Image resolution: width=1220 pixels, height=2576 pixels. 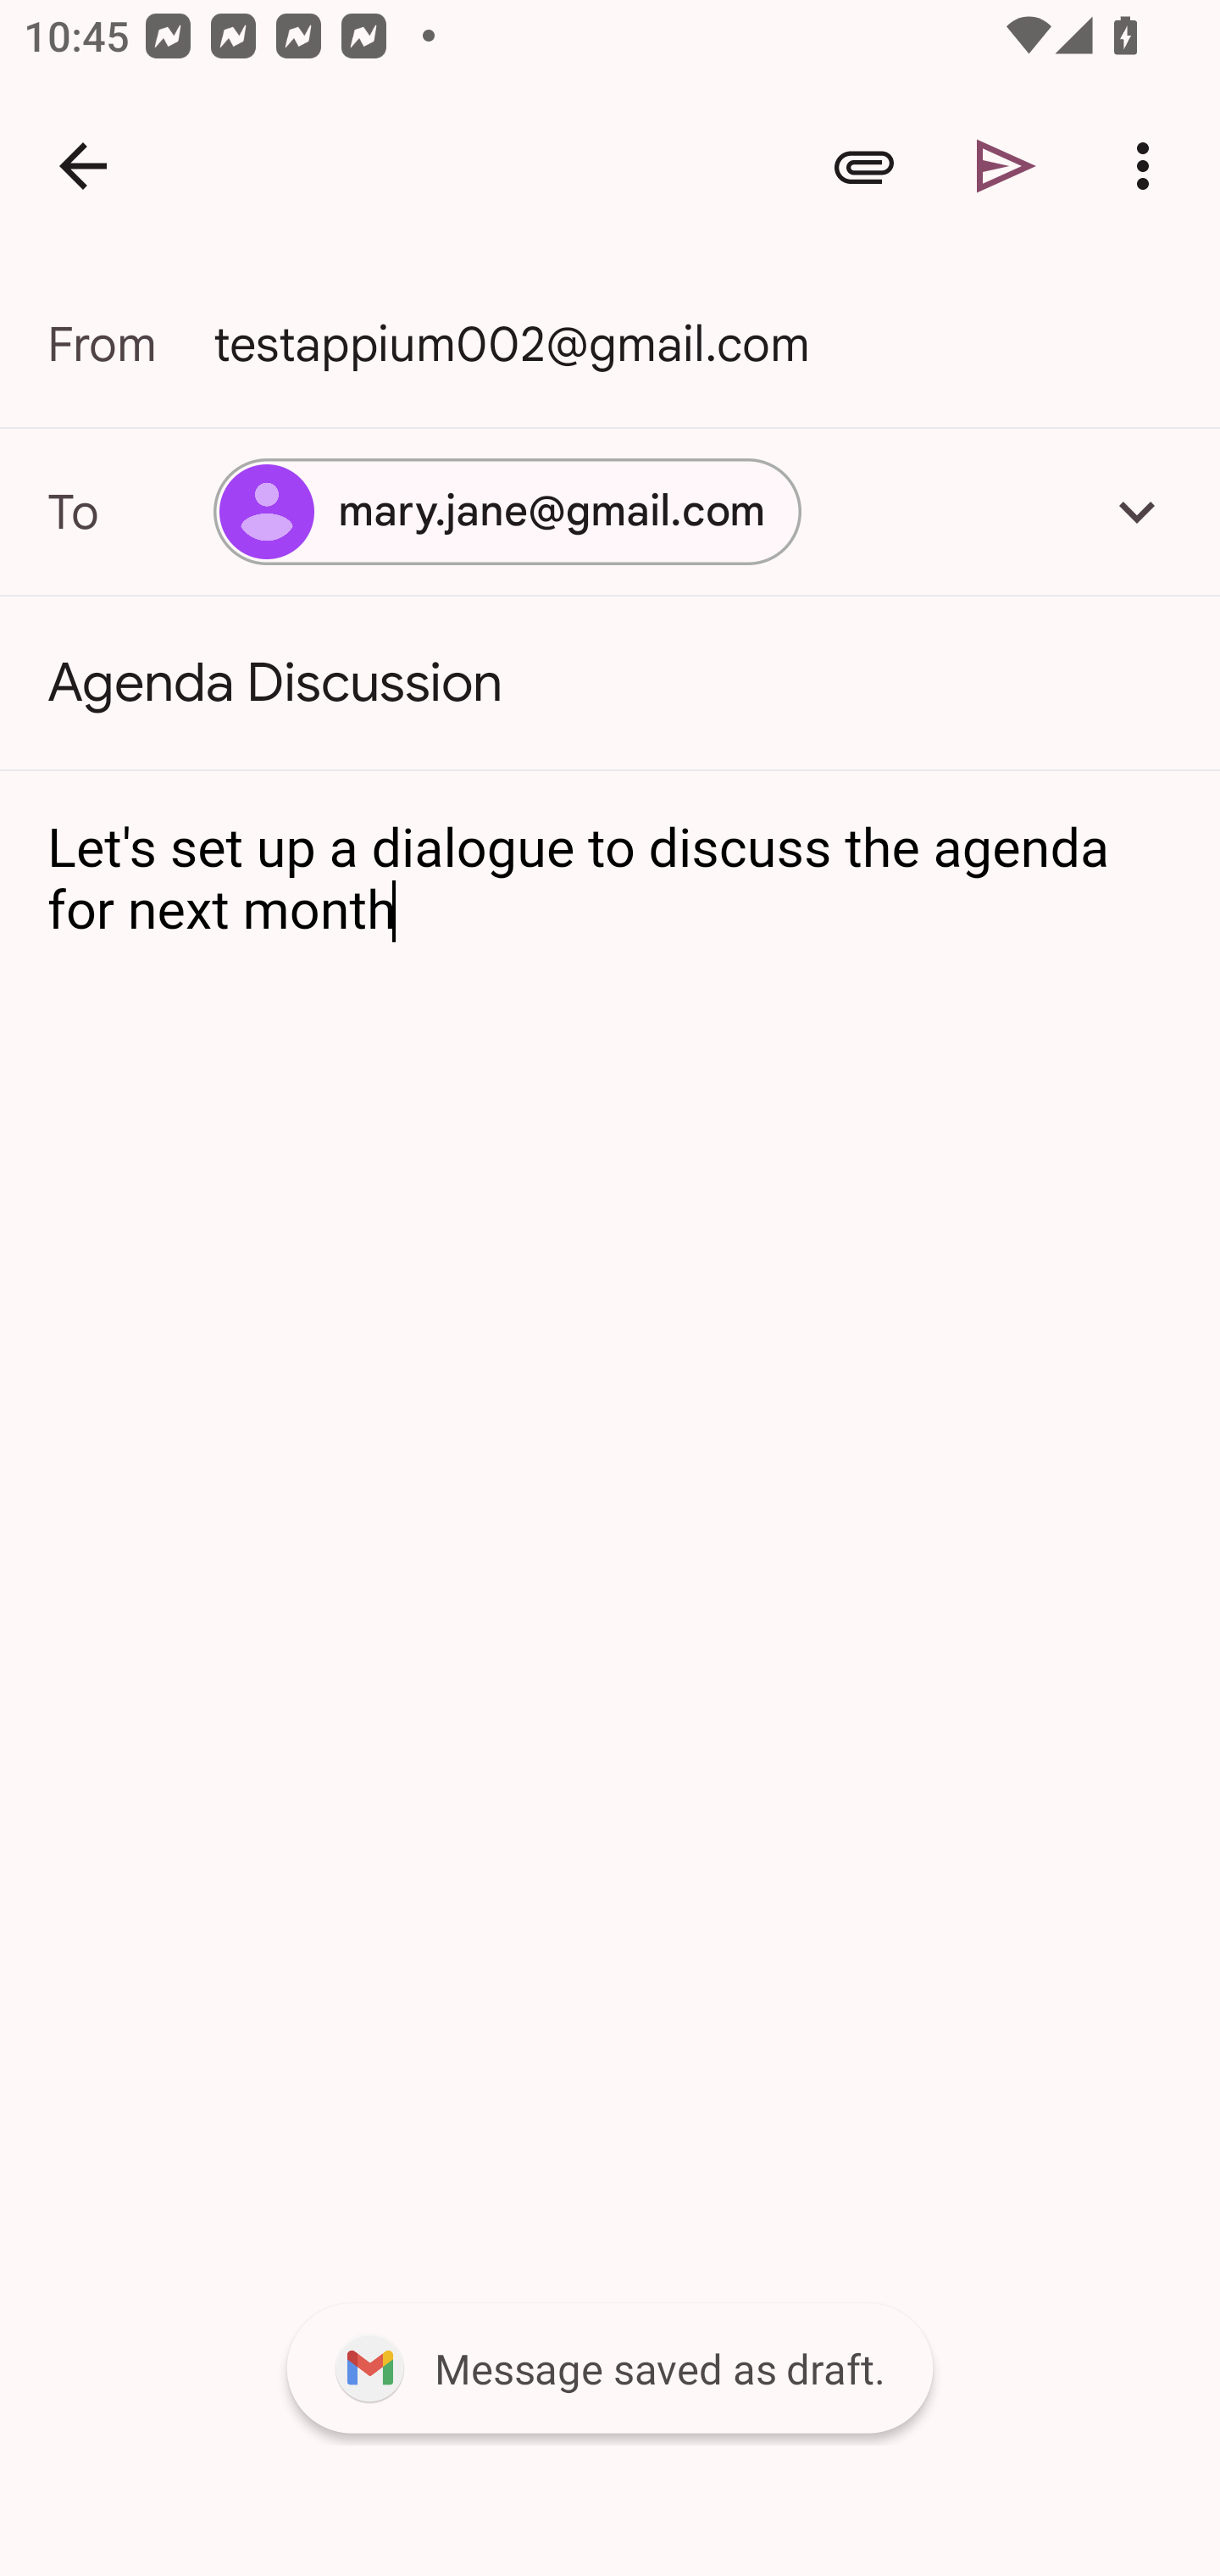 I want to click on More options, so click(x=1149, y=166).